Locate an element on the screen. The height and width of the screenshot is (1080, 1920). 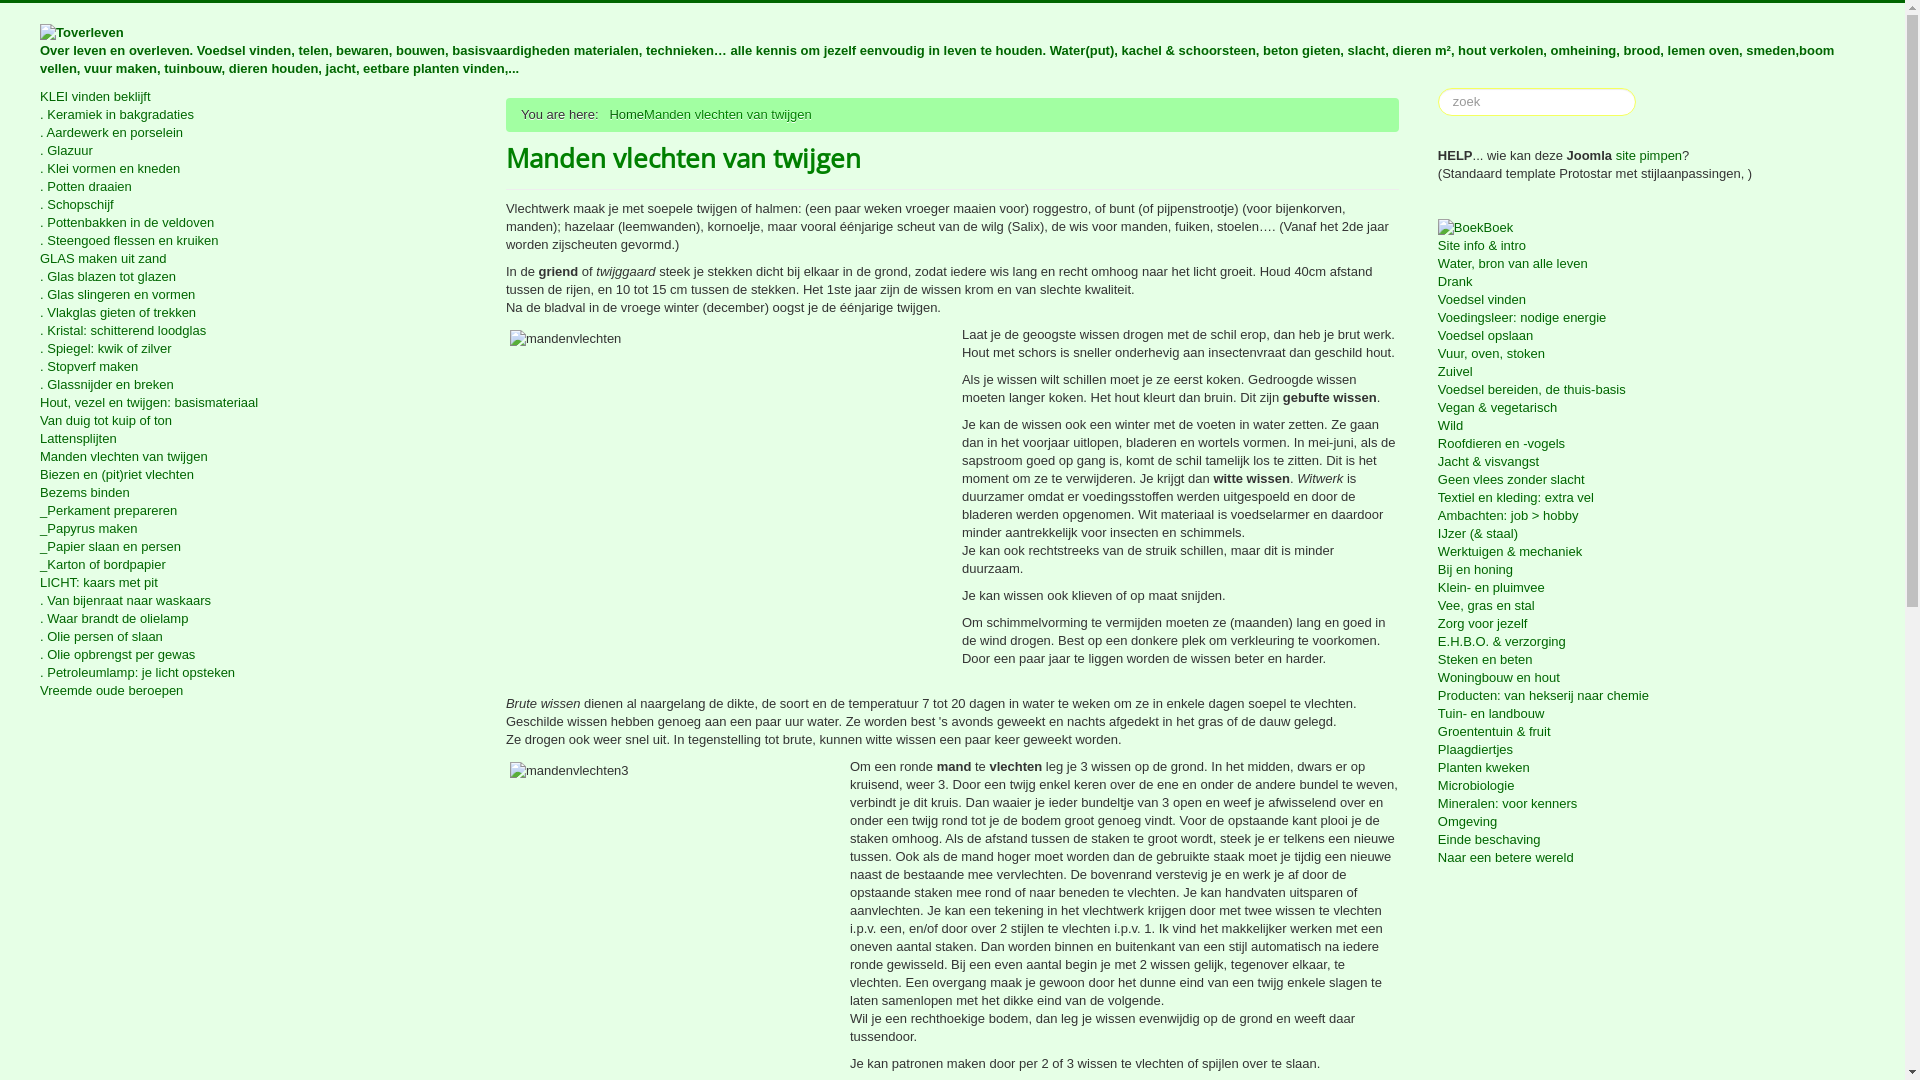
Drank is located at coordinates (1652, 282).